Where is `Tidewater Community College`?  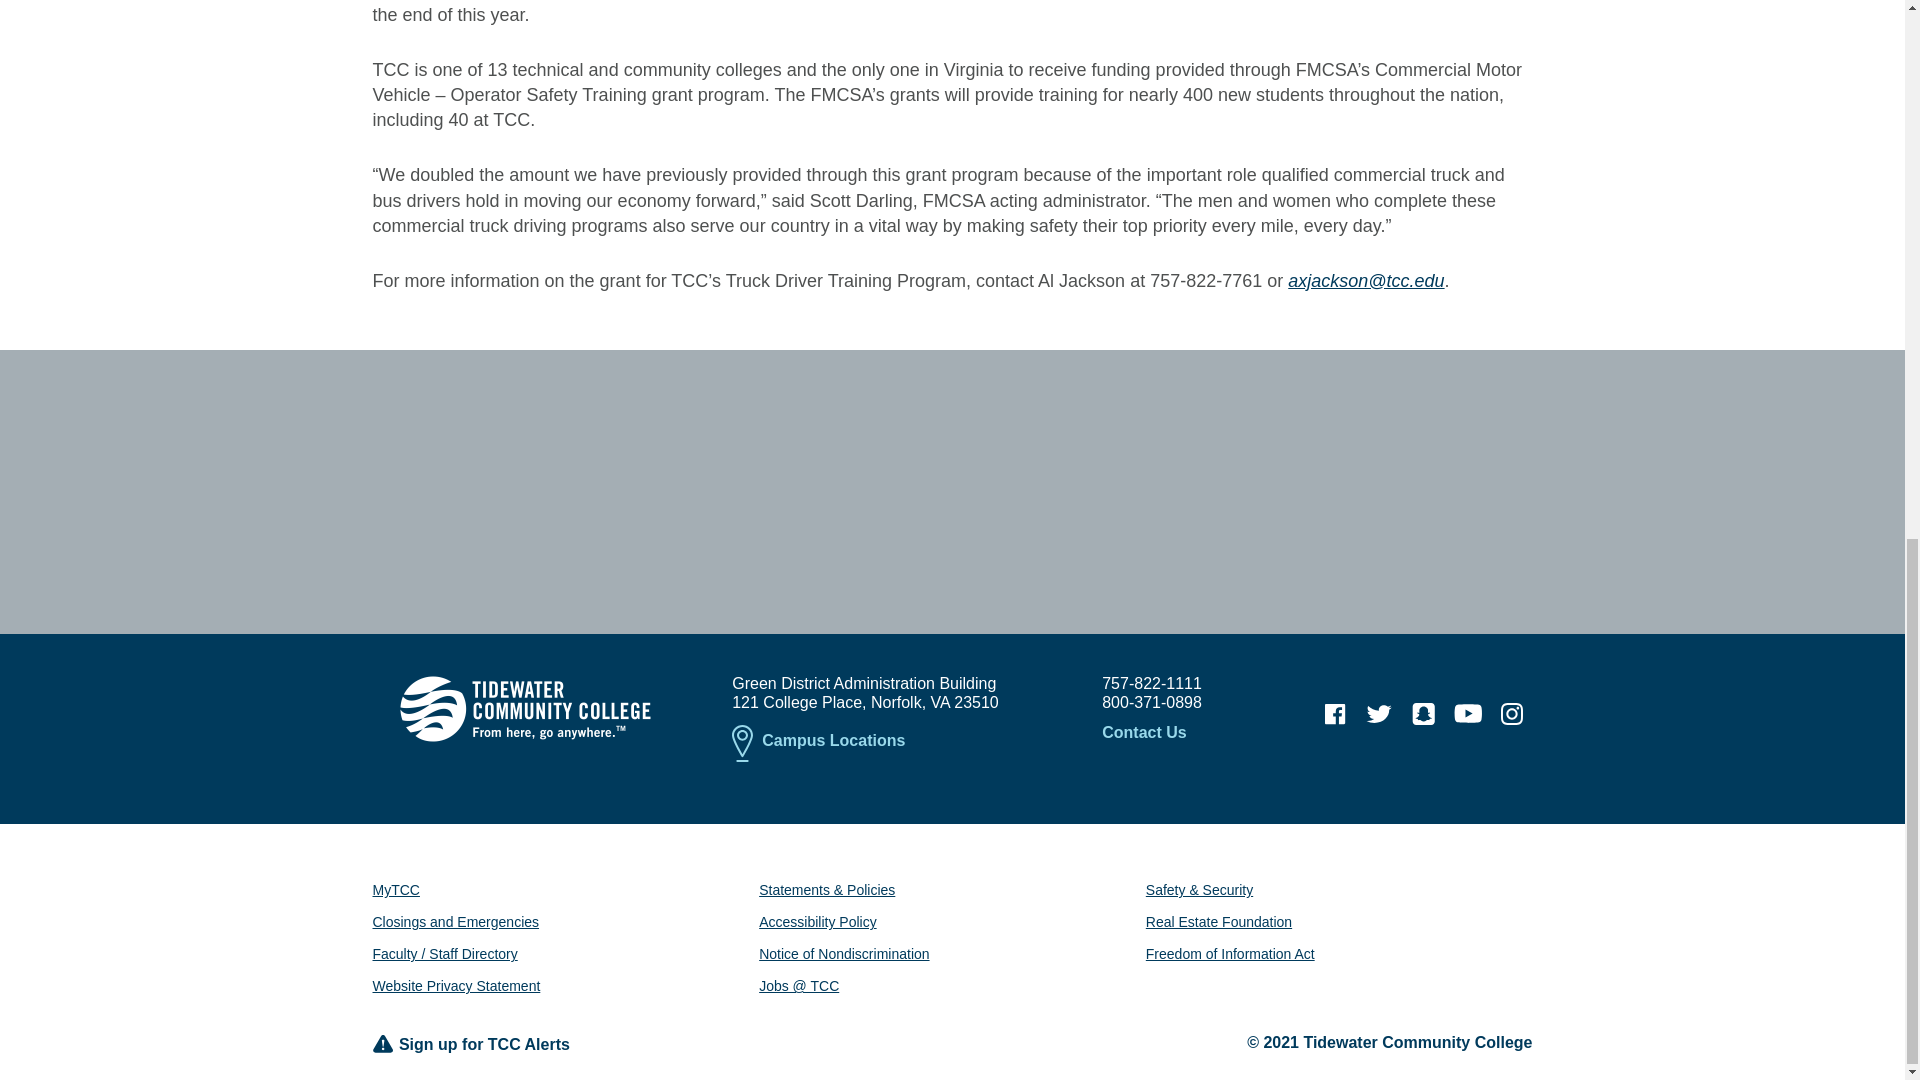 Tidewater Community College is located at coordinates (524, 708).